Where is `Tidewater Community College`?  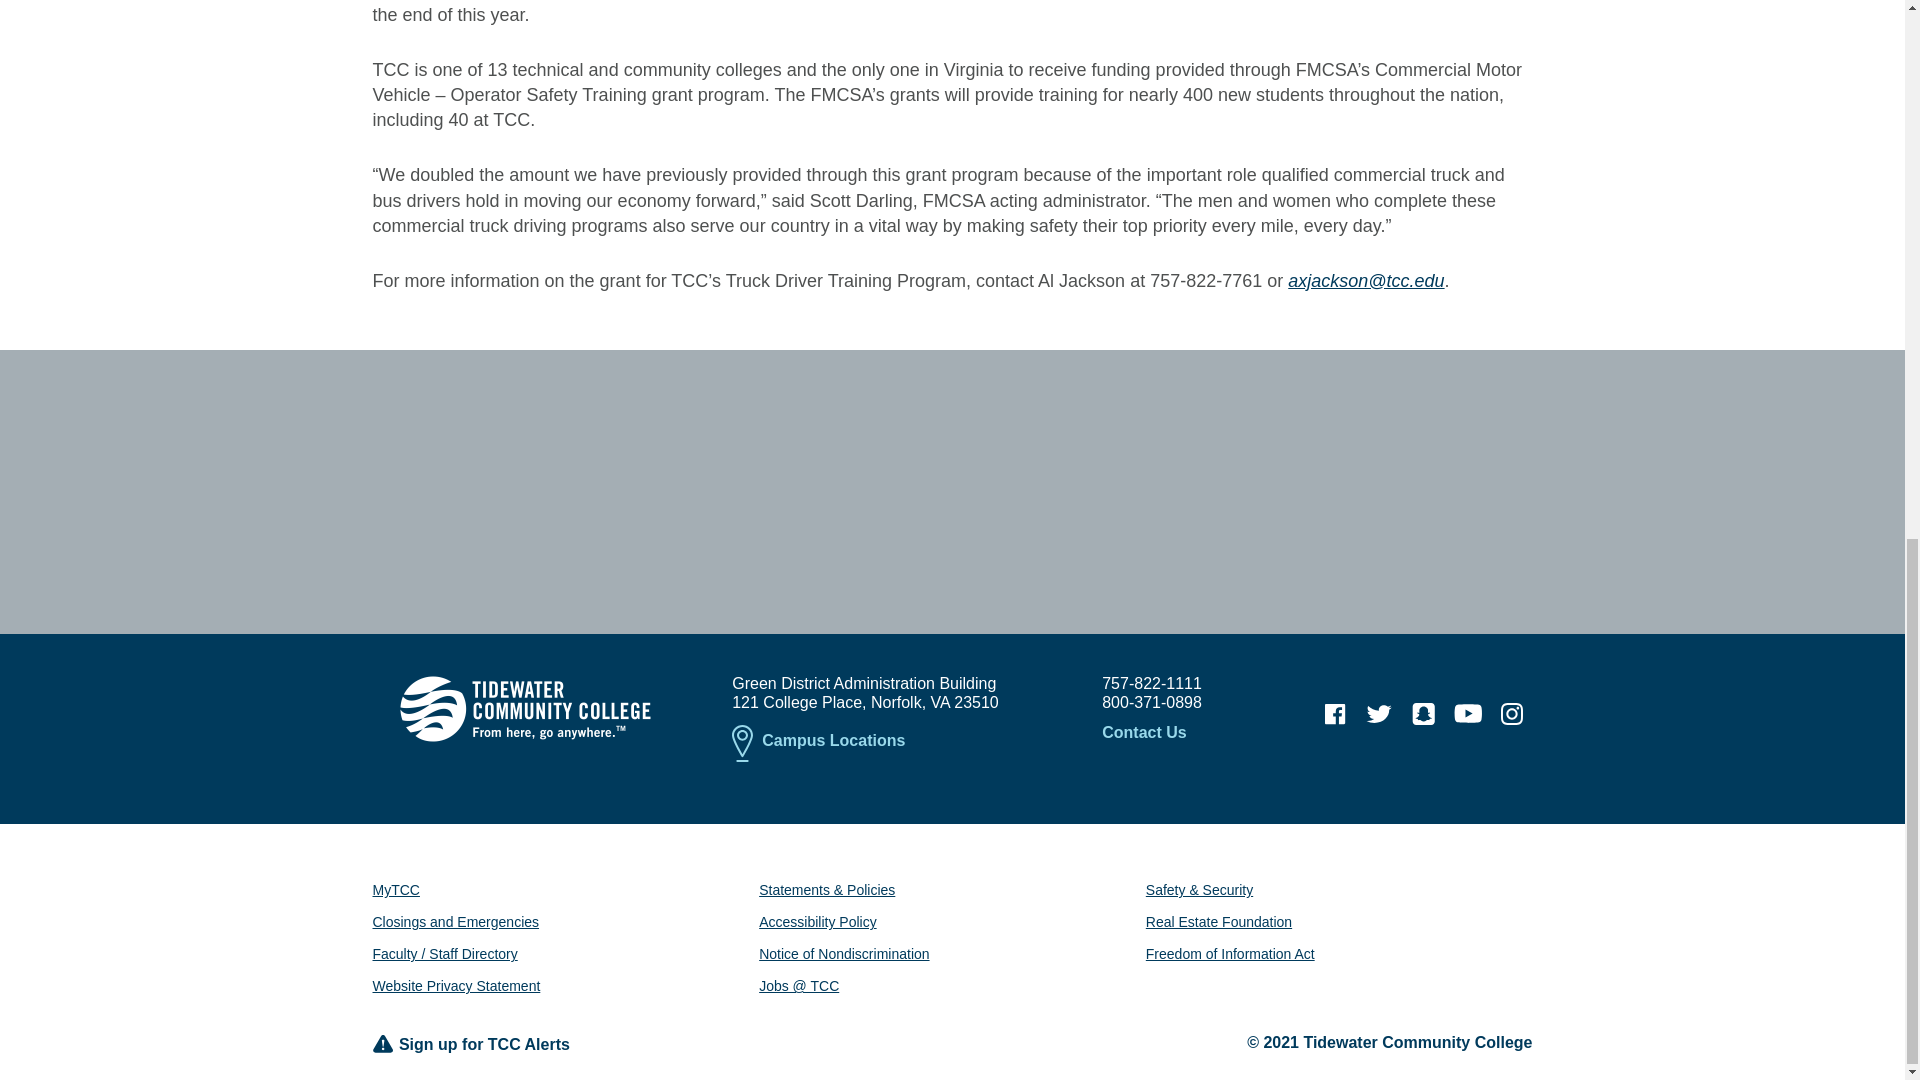 Tidewater Community College is located at coordinates (524, 708).